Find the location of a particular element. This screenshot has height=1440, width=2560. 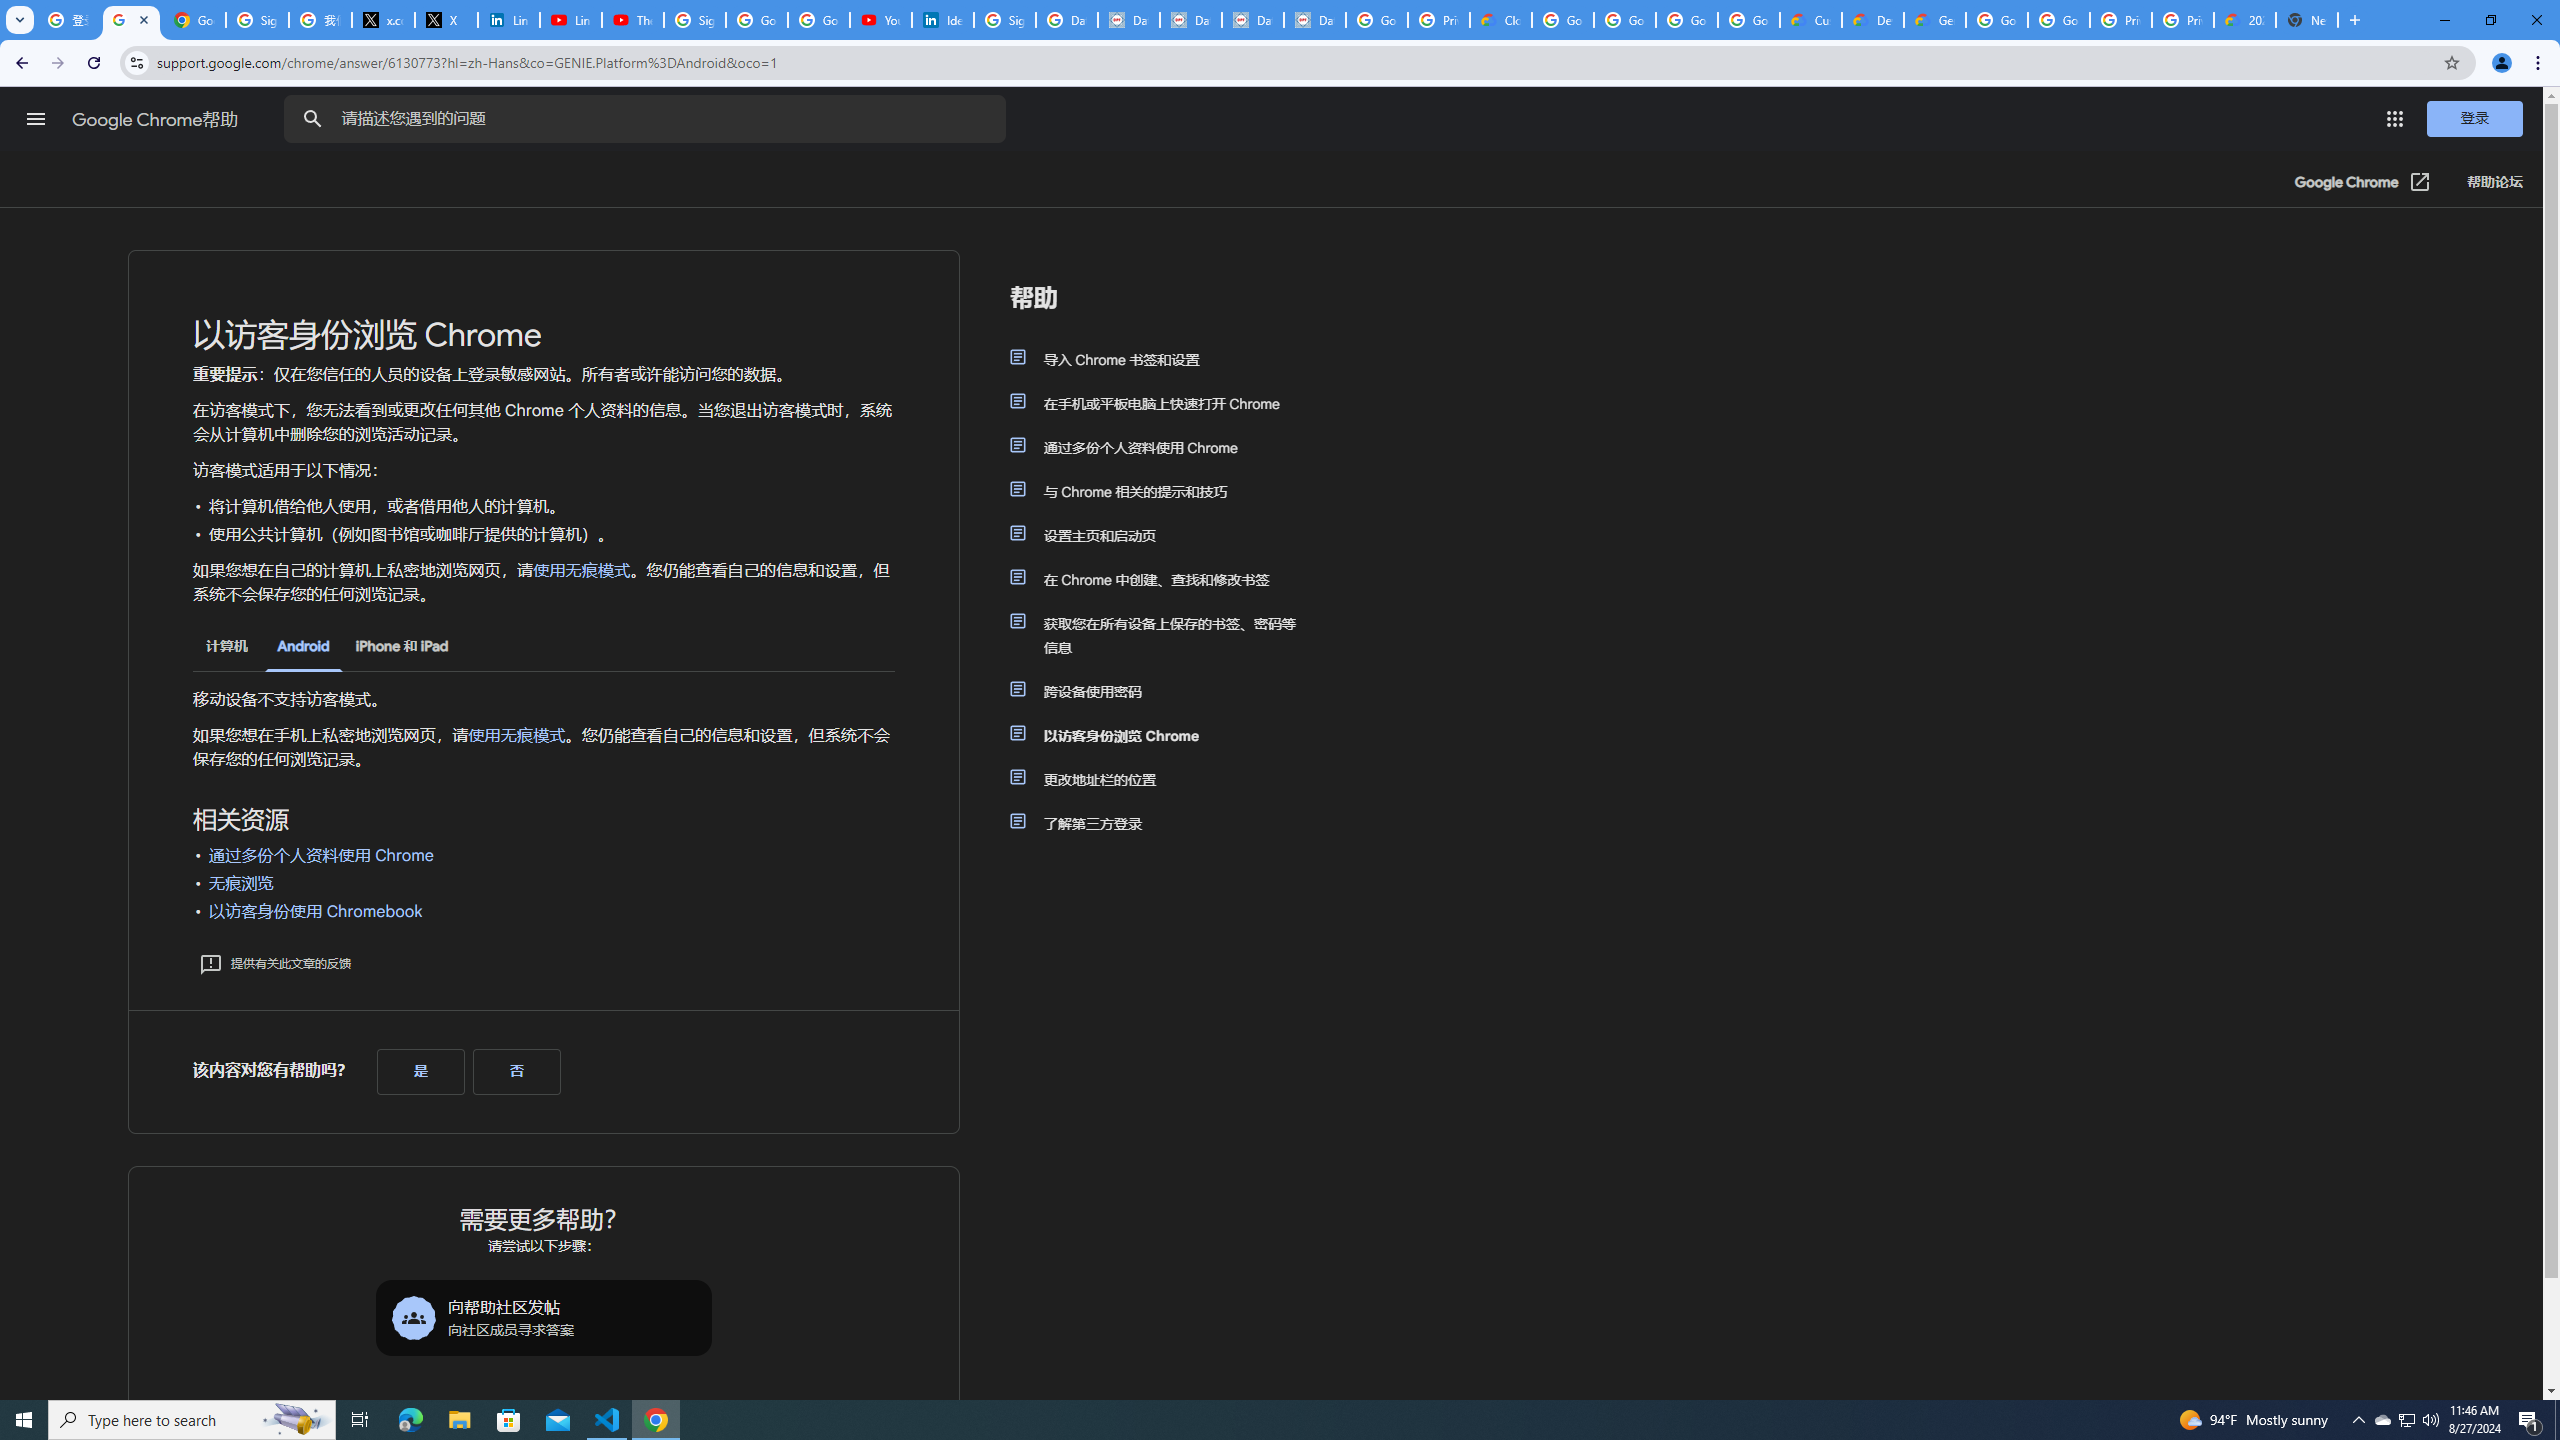

Sign in - Google Accounts is located at coordinates (256, 20).